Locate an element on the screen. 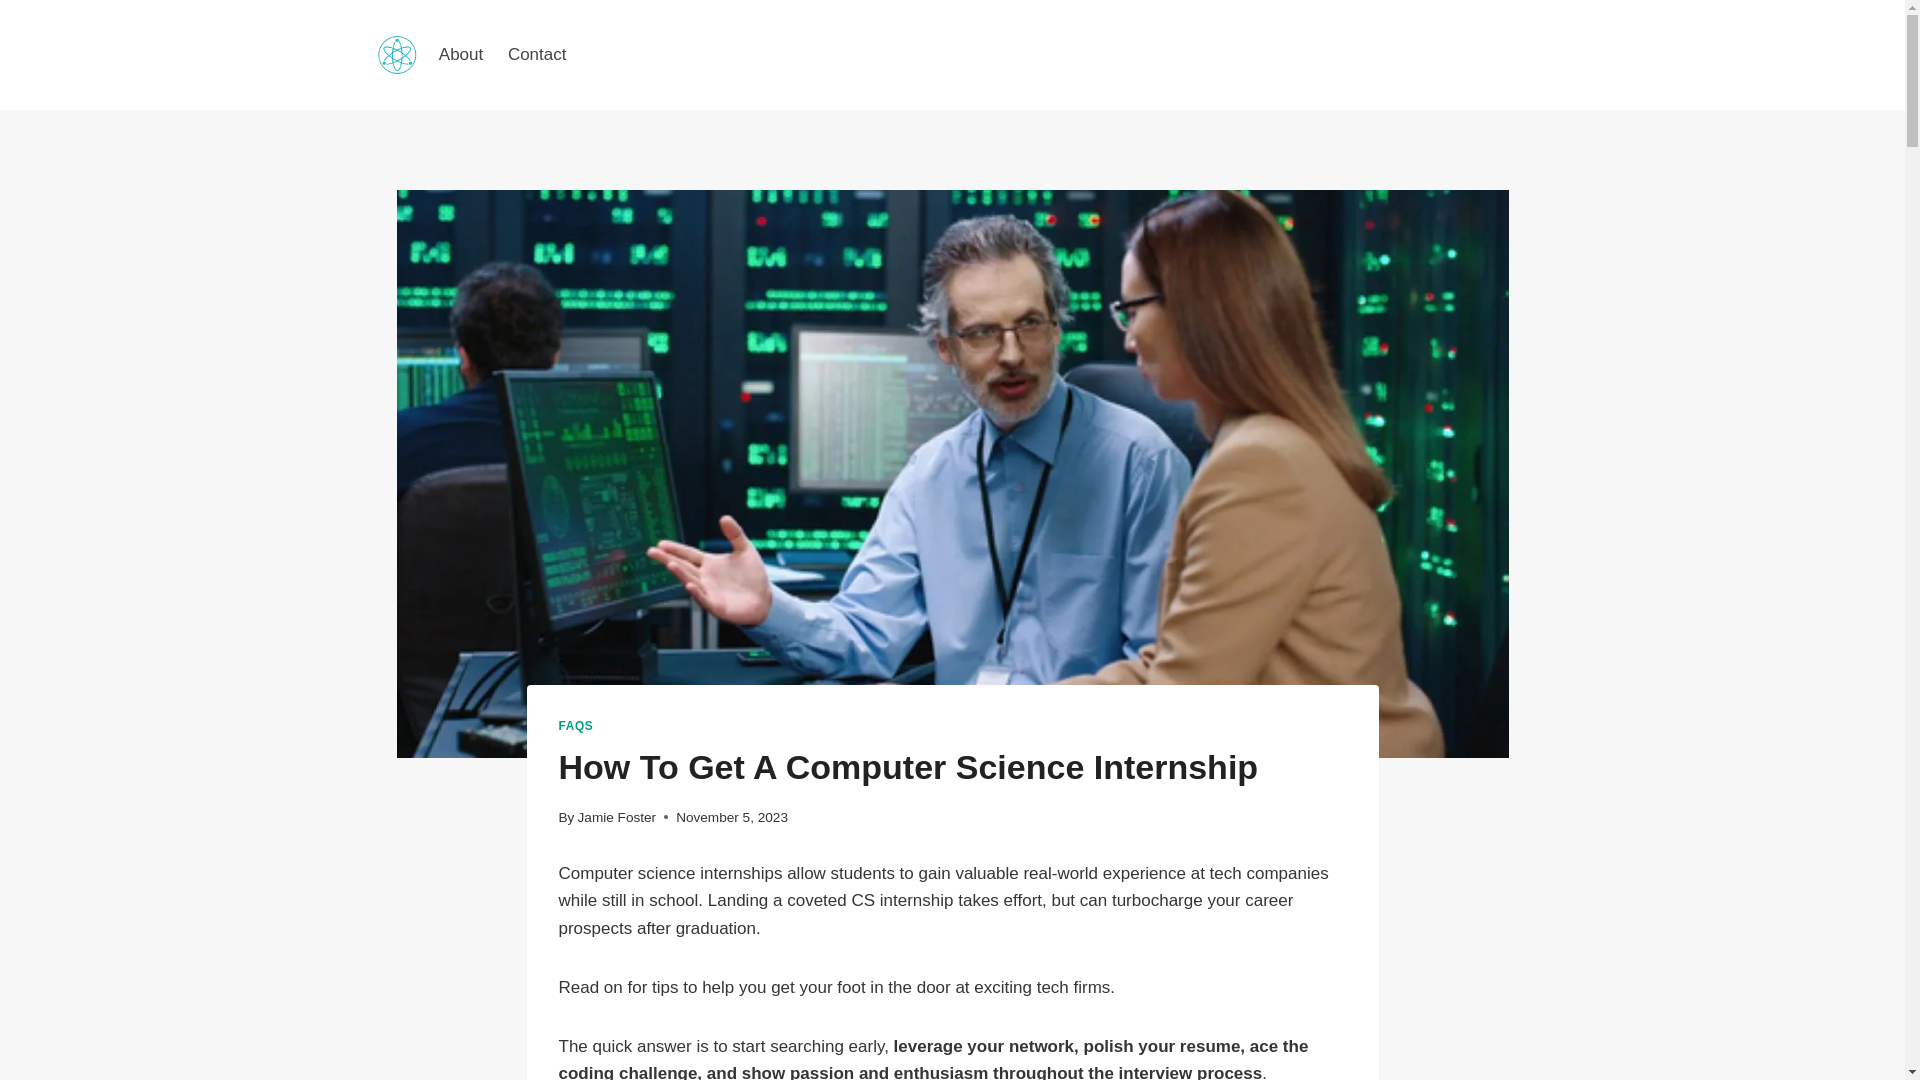  FAQS is located at coordinates (576, 726).